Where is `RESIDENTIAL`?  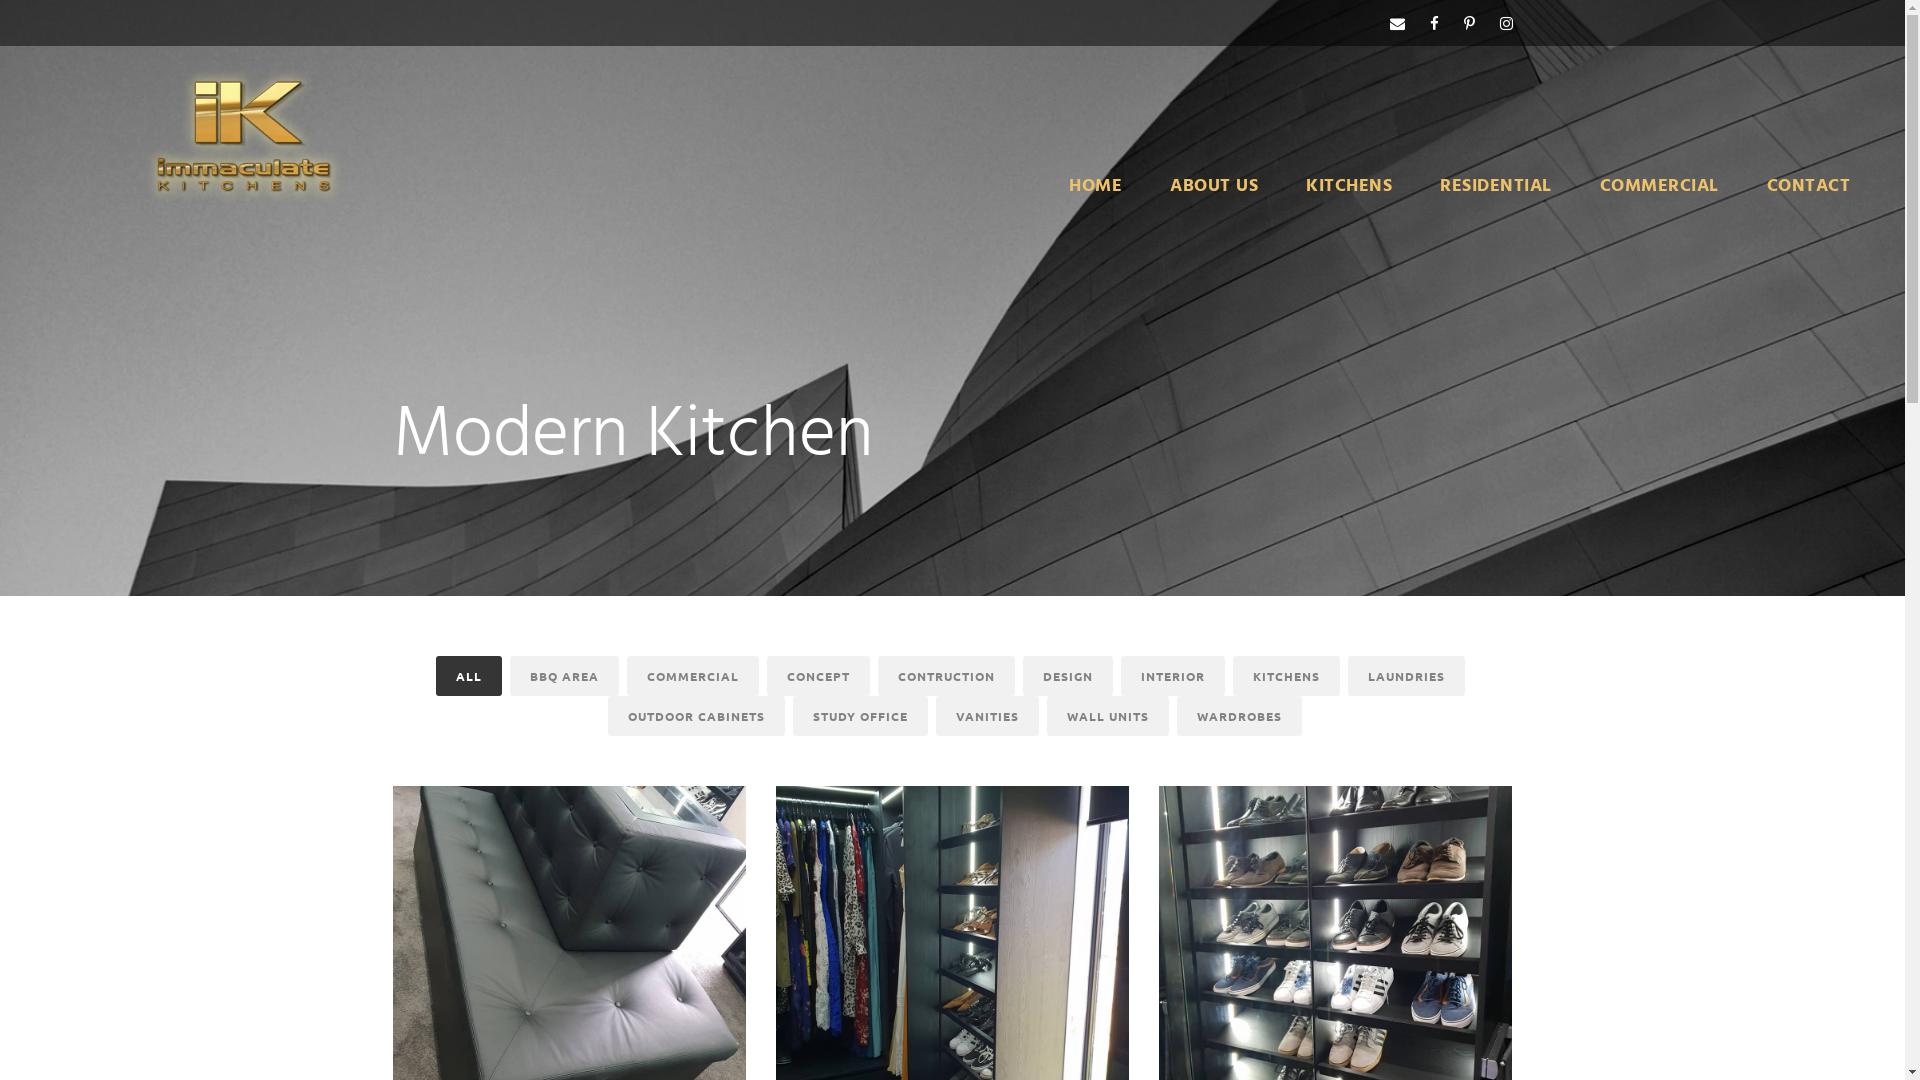 RESIDENTIAL is located at coordinates (1496, 201).